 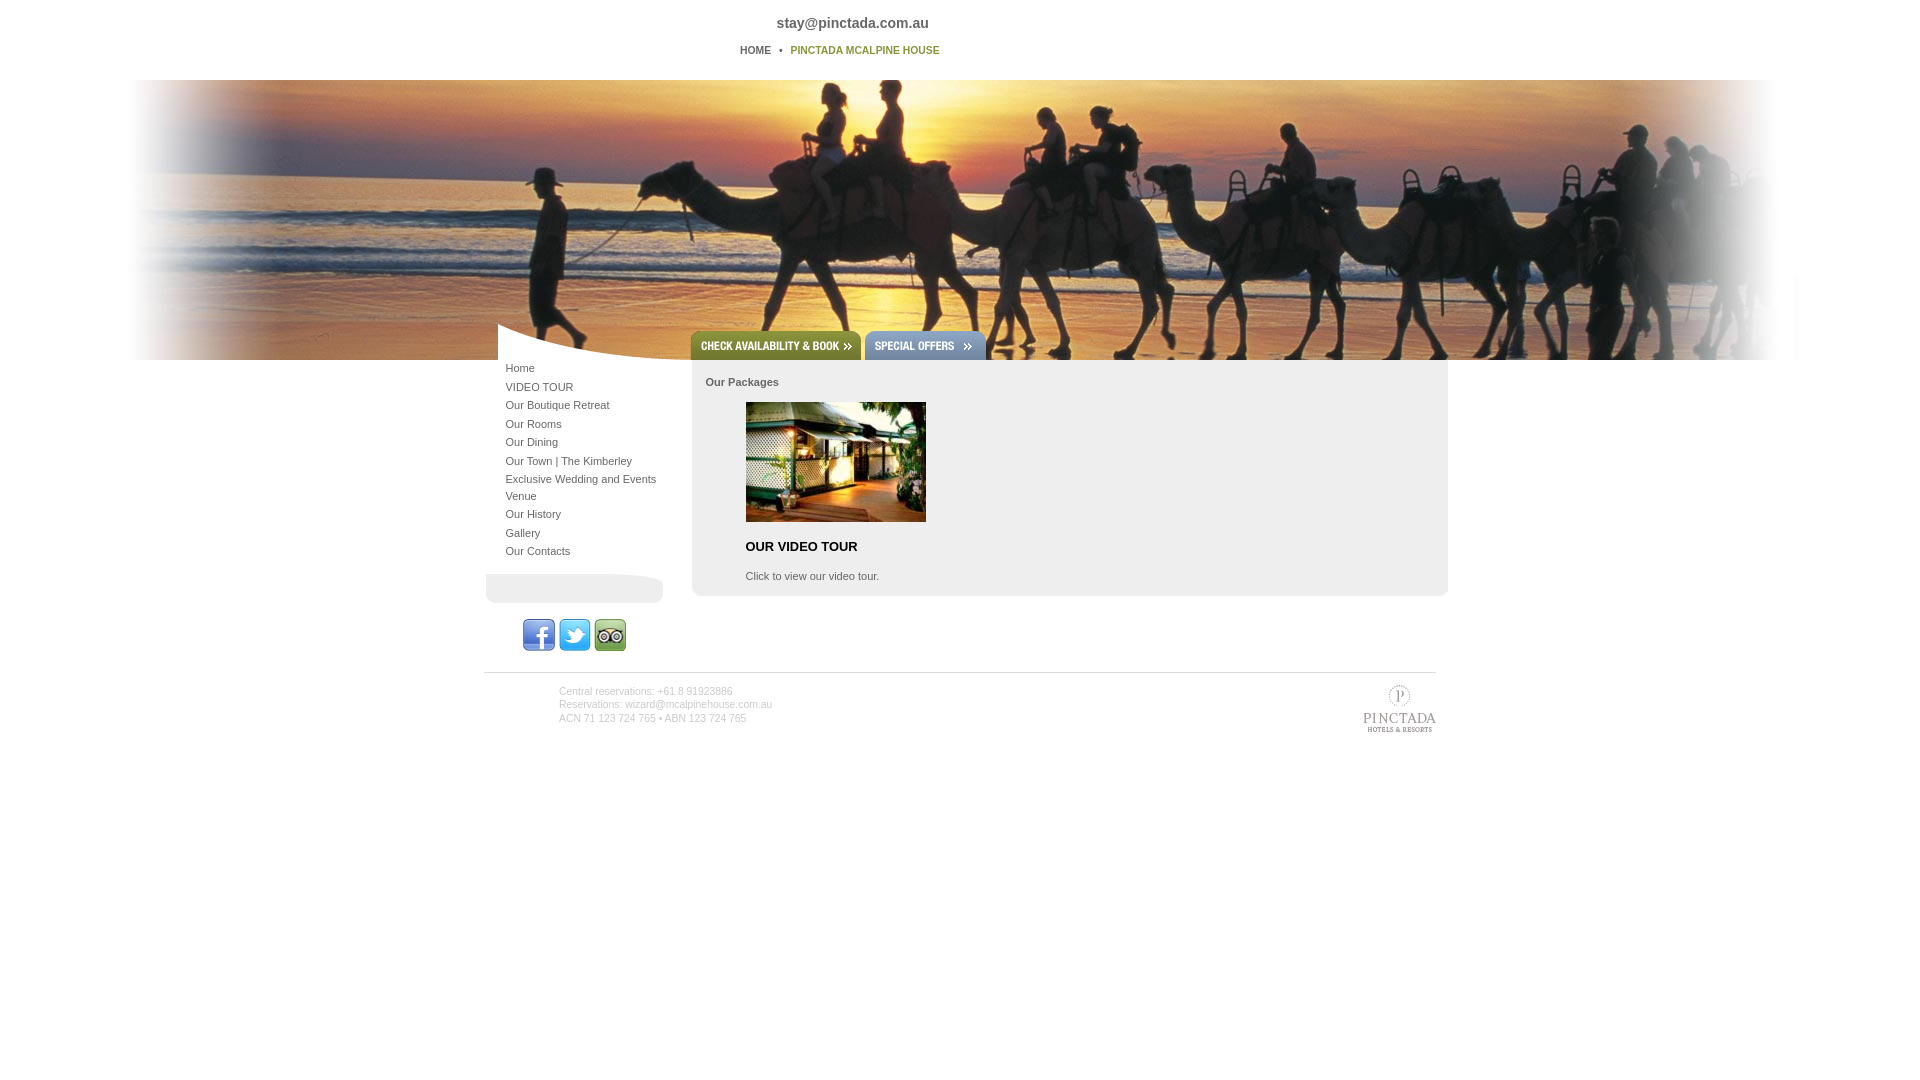 I want to click on Our Town | The Kimberley, so click(x=570, y=461).